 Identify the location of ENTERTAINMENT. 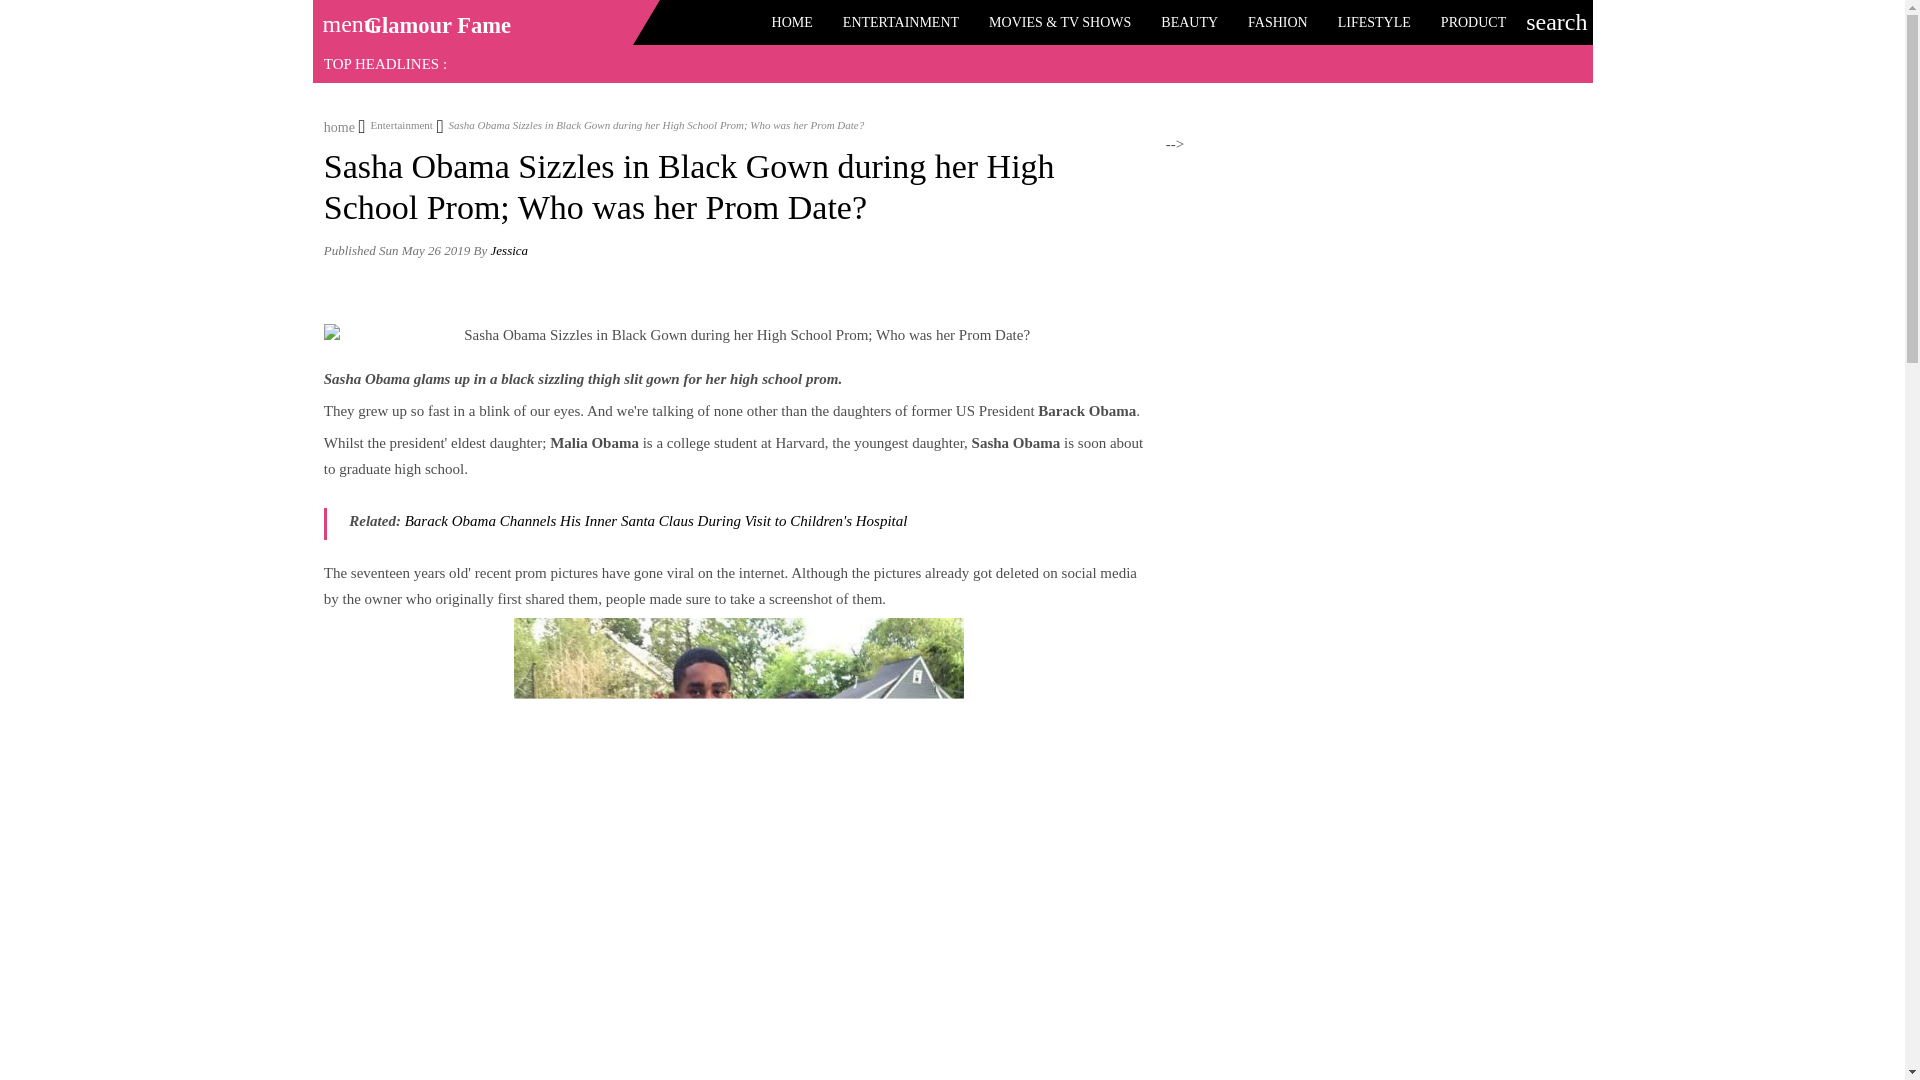
(900, 22).